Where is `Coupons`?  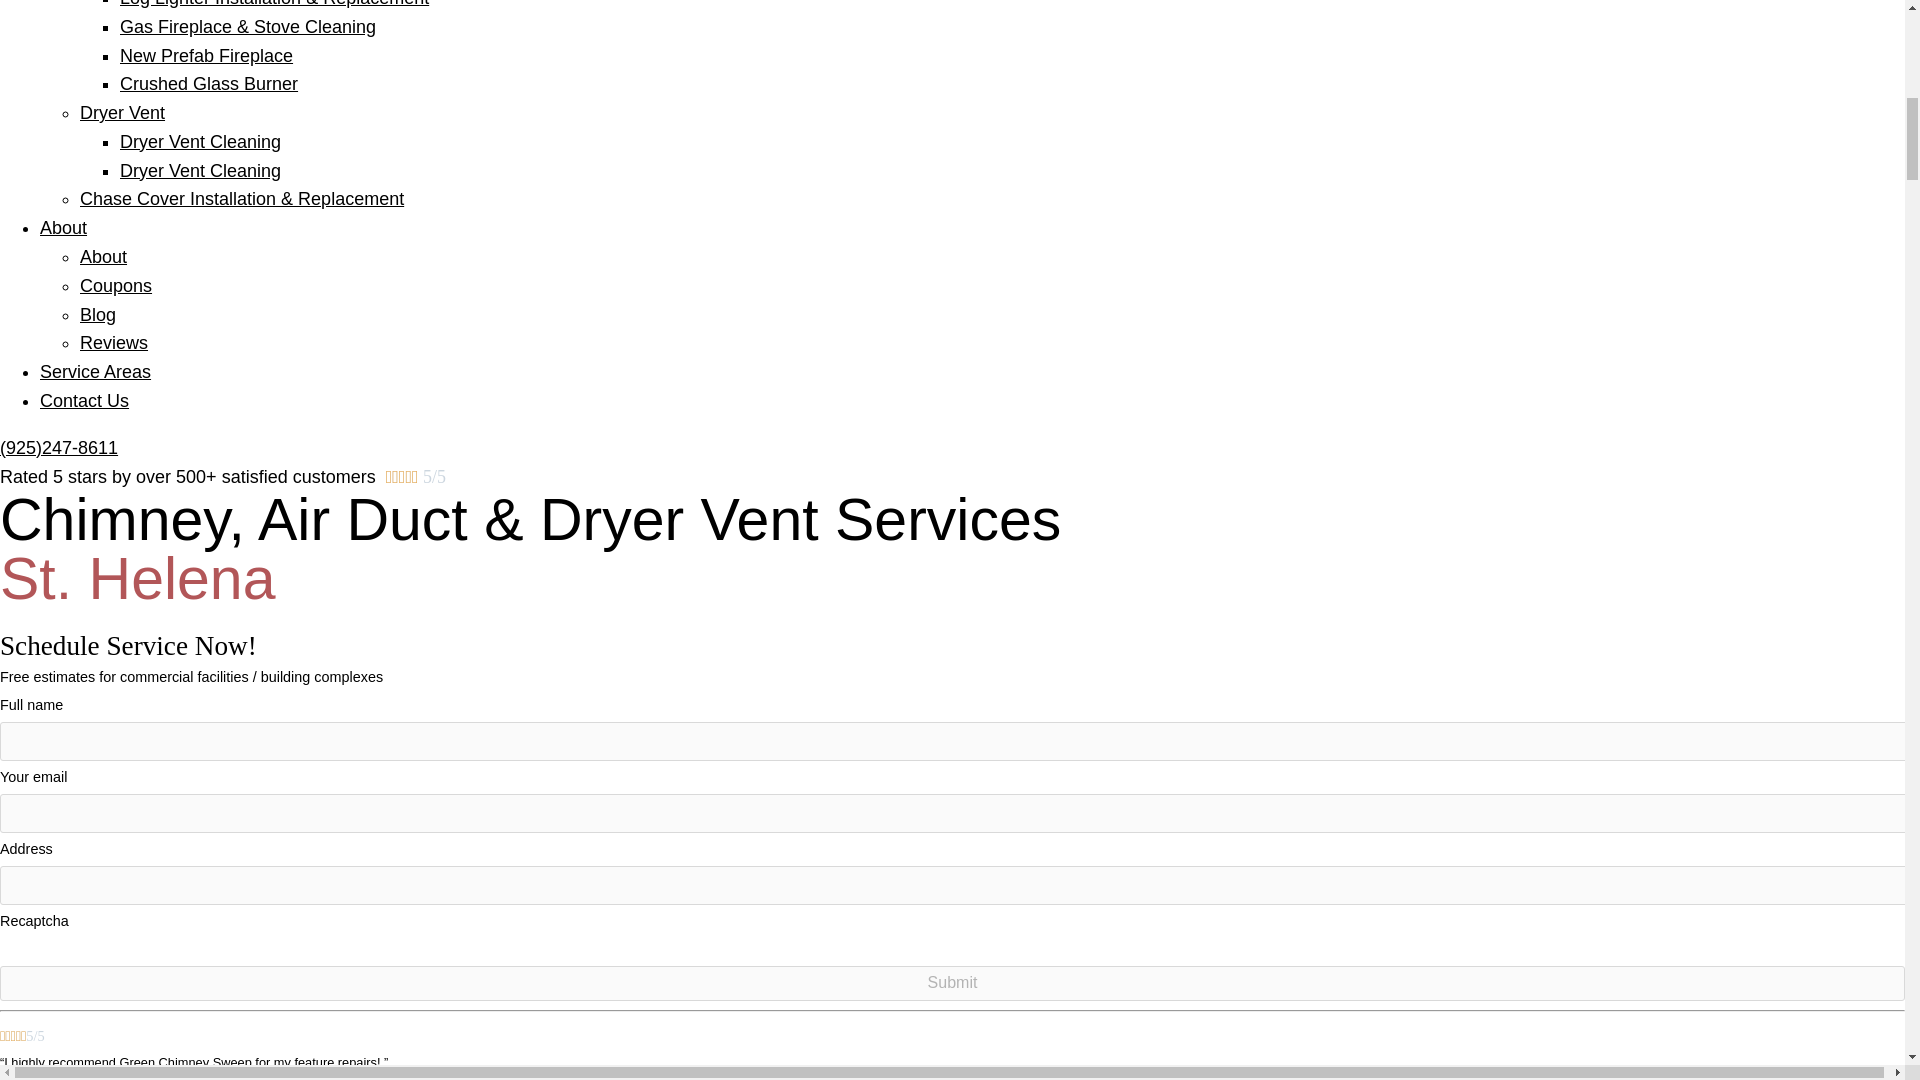
Coupons is located at coordinates (116, 286).